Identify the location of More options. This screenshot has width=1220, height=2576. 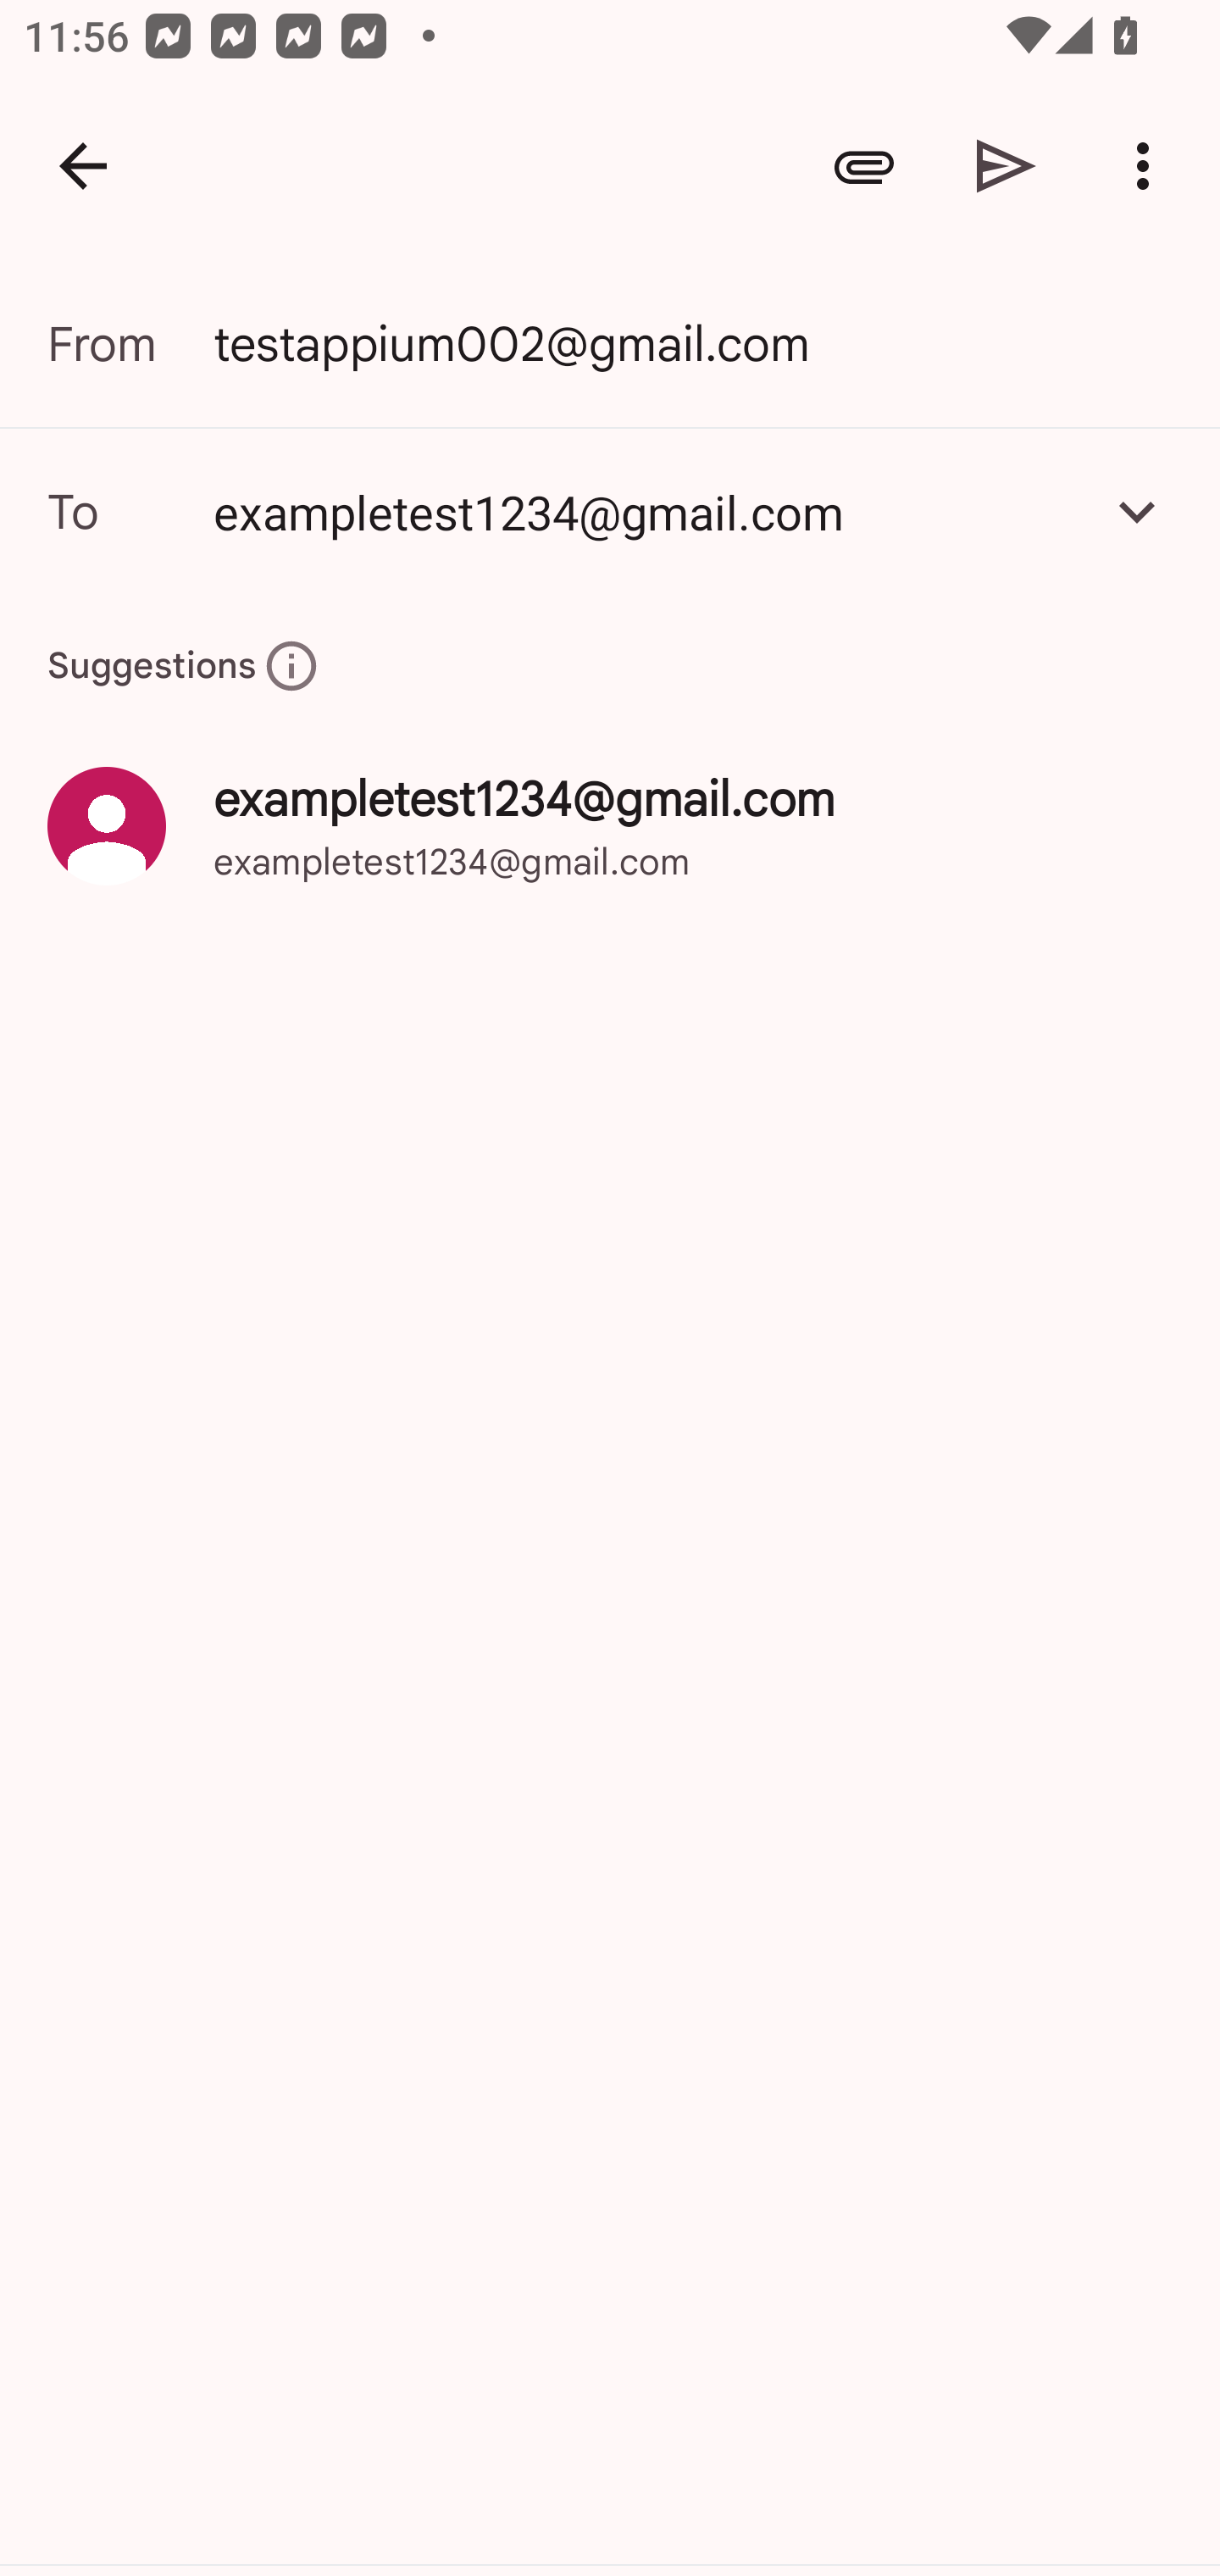
(1149, 166).